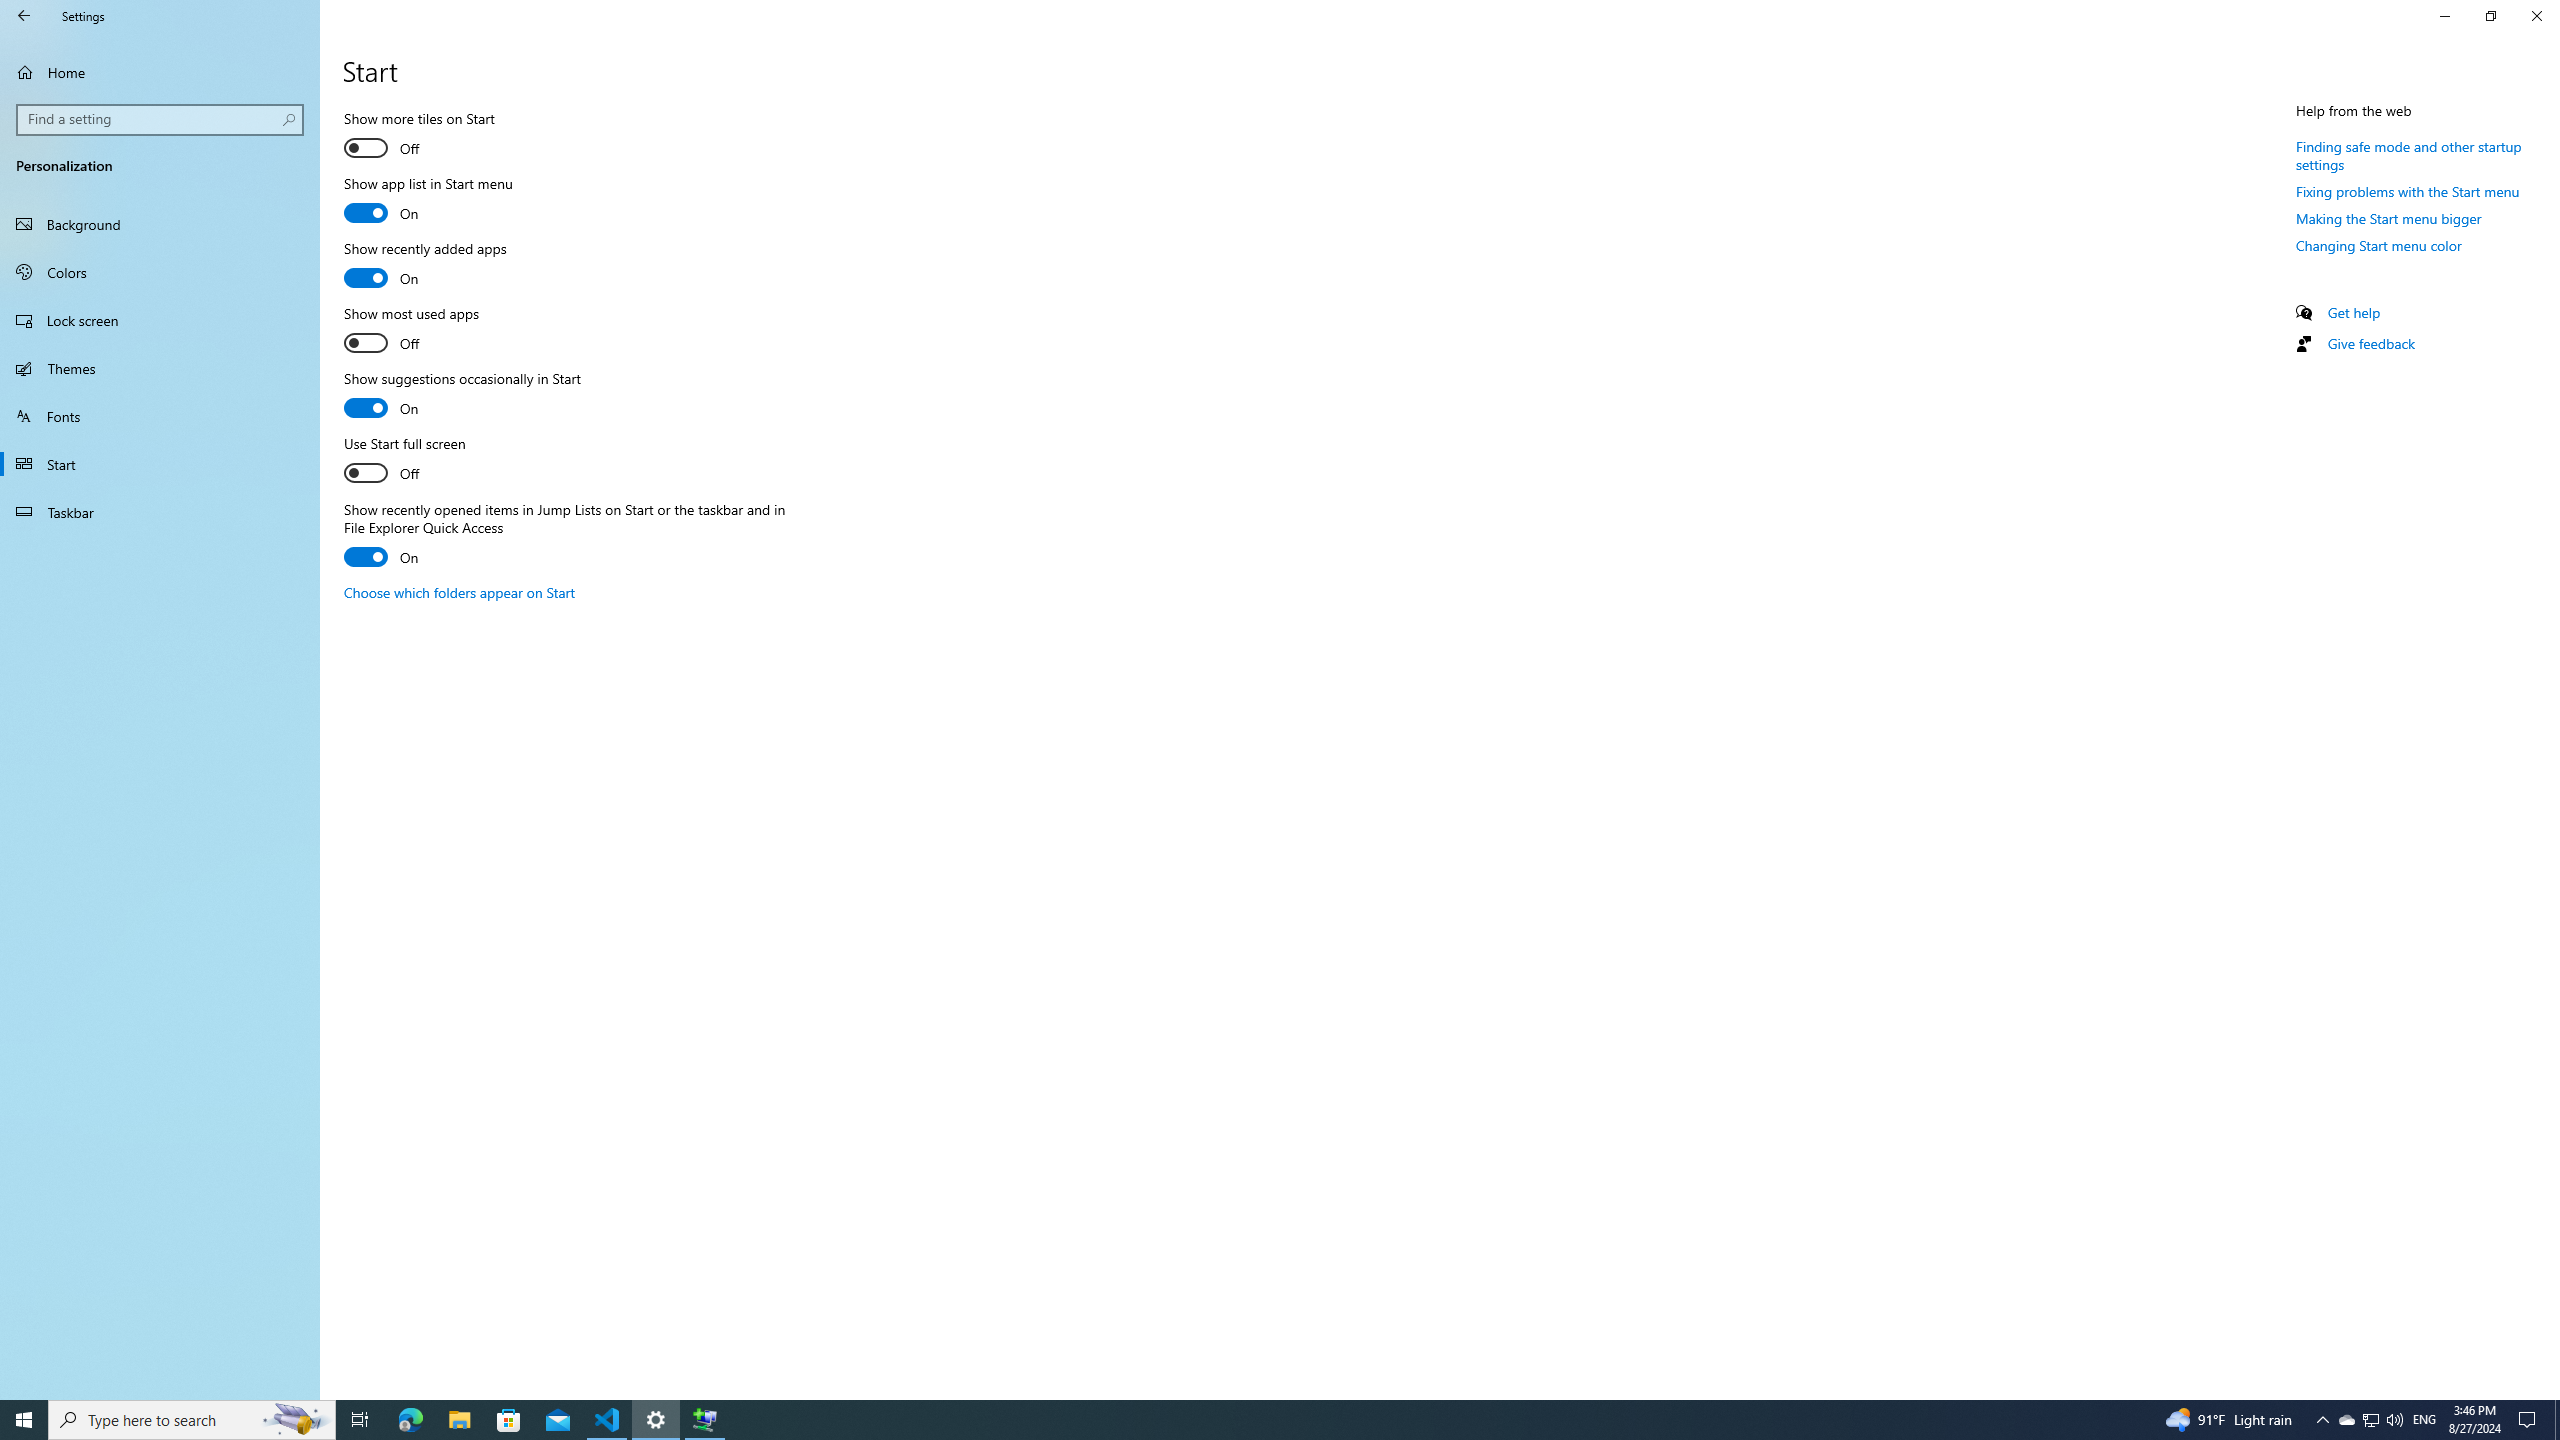  I want to click on Microsoft Store, so click(509, 1420).